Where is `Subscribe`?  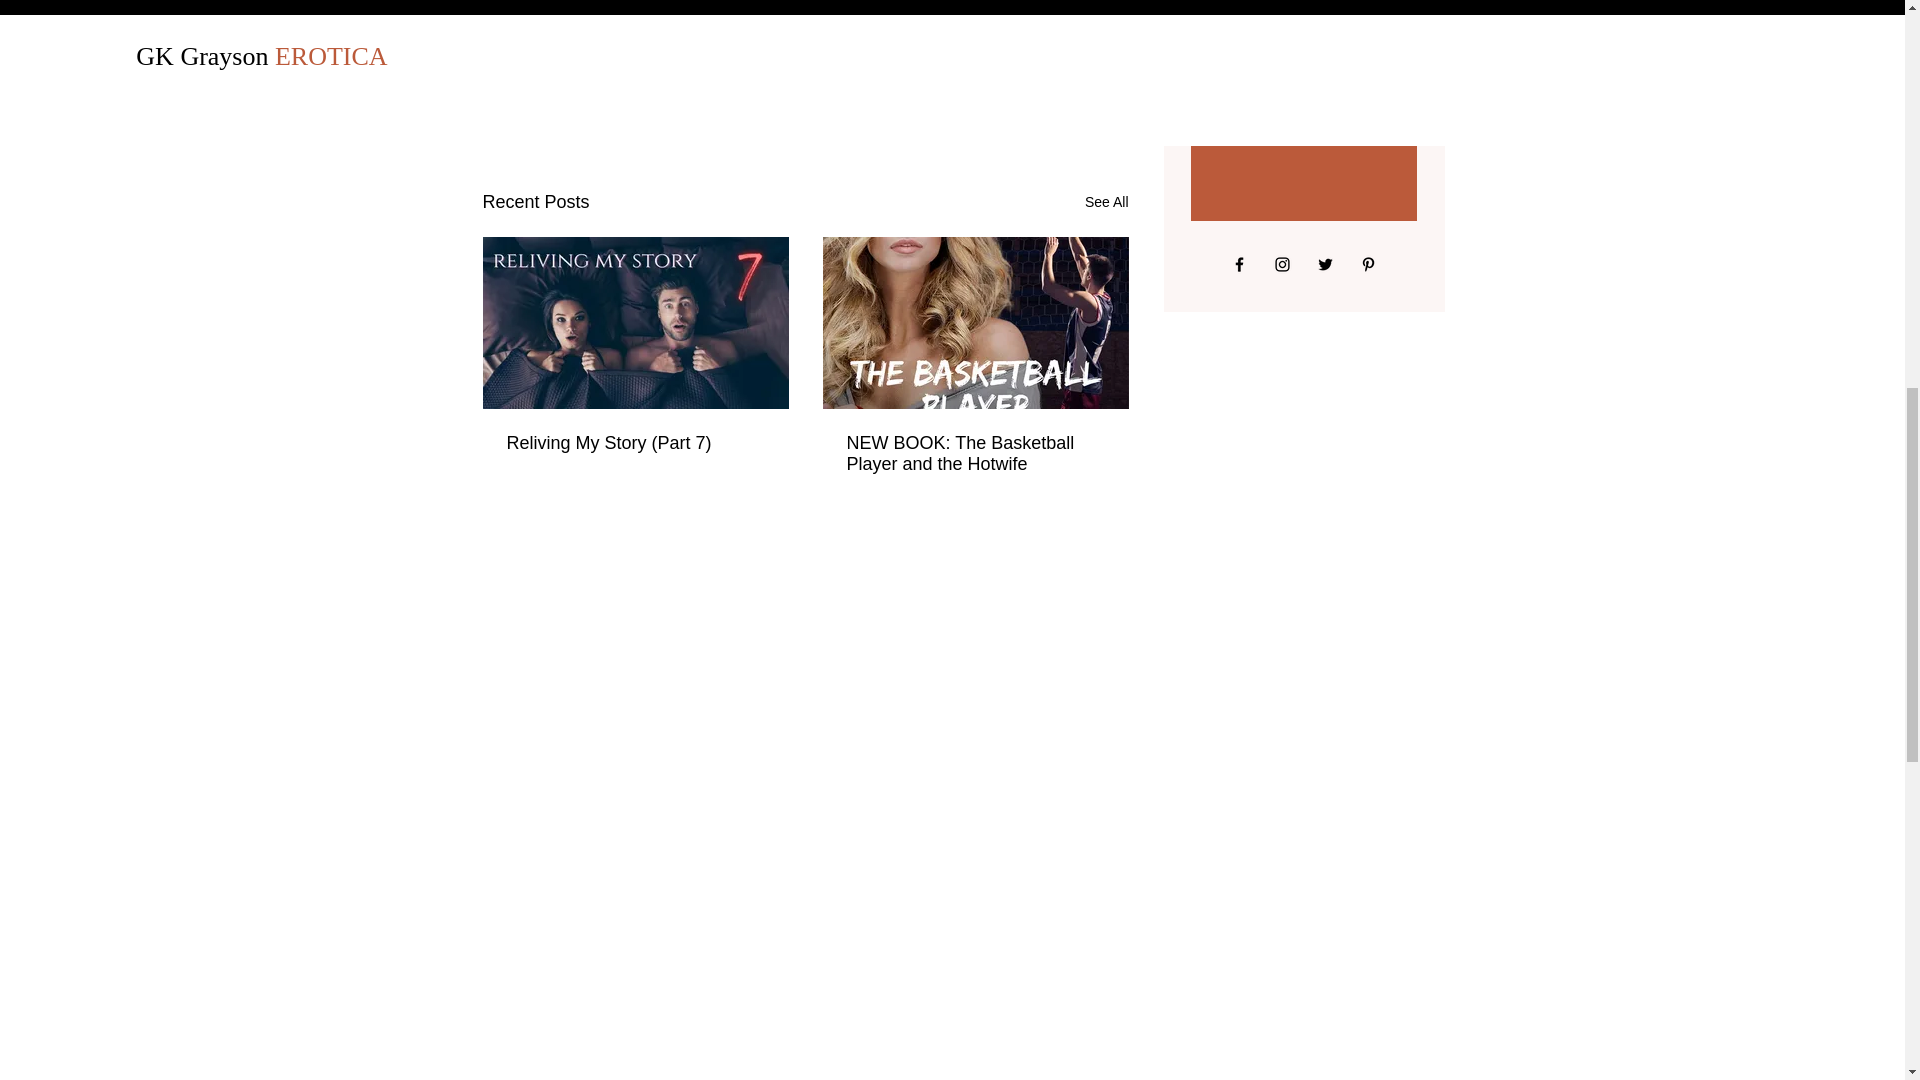
Subscribe is located at coordinates (1302, 122).